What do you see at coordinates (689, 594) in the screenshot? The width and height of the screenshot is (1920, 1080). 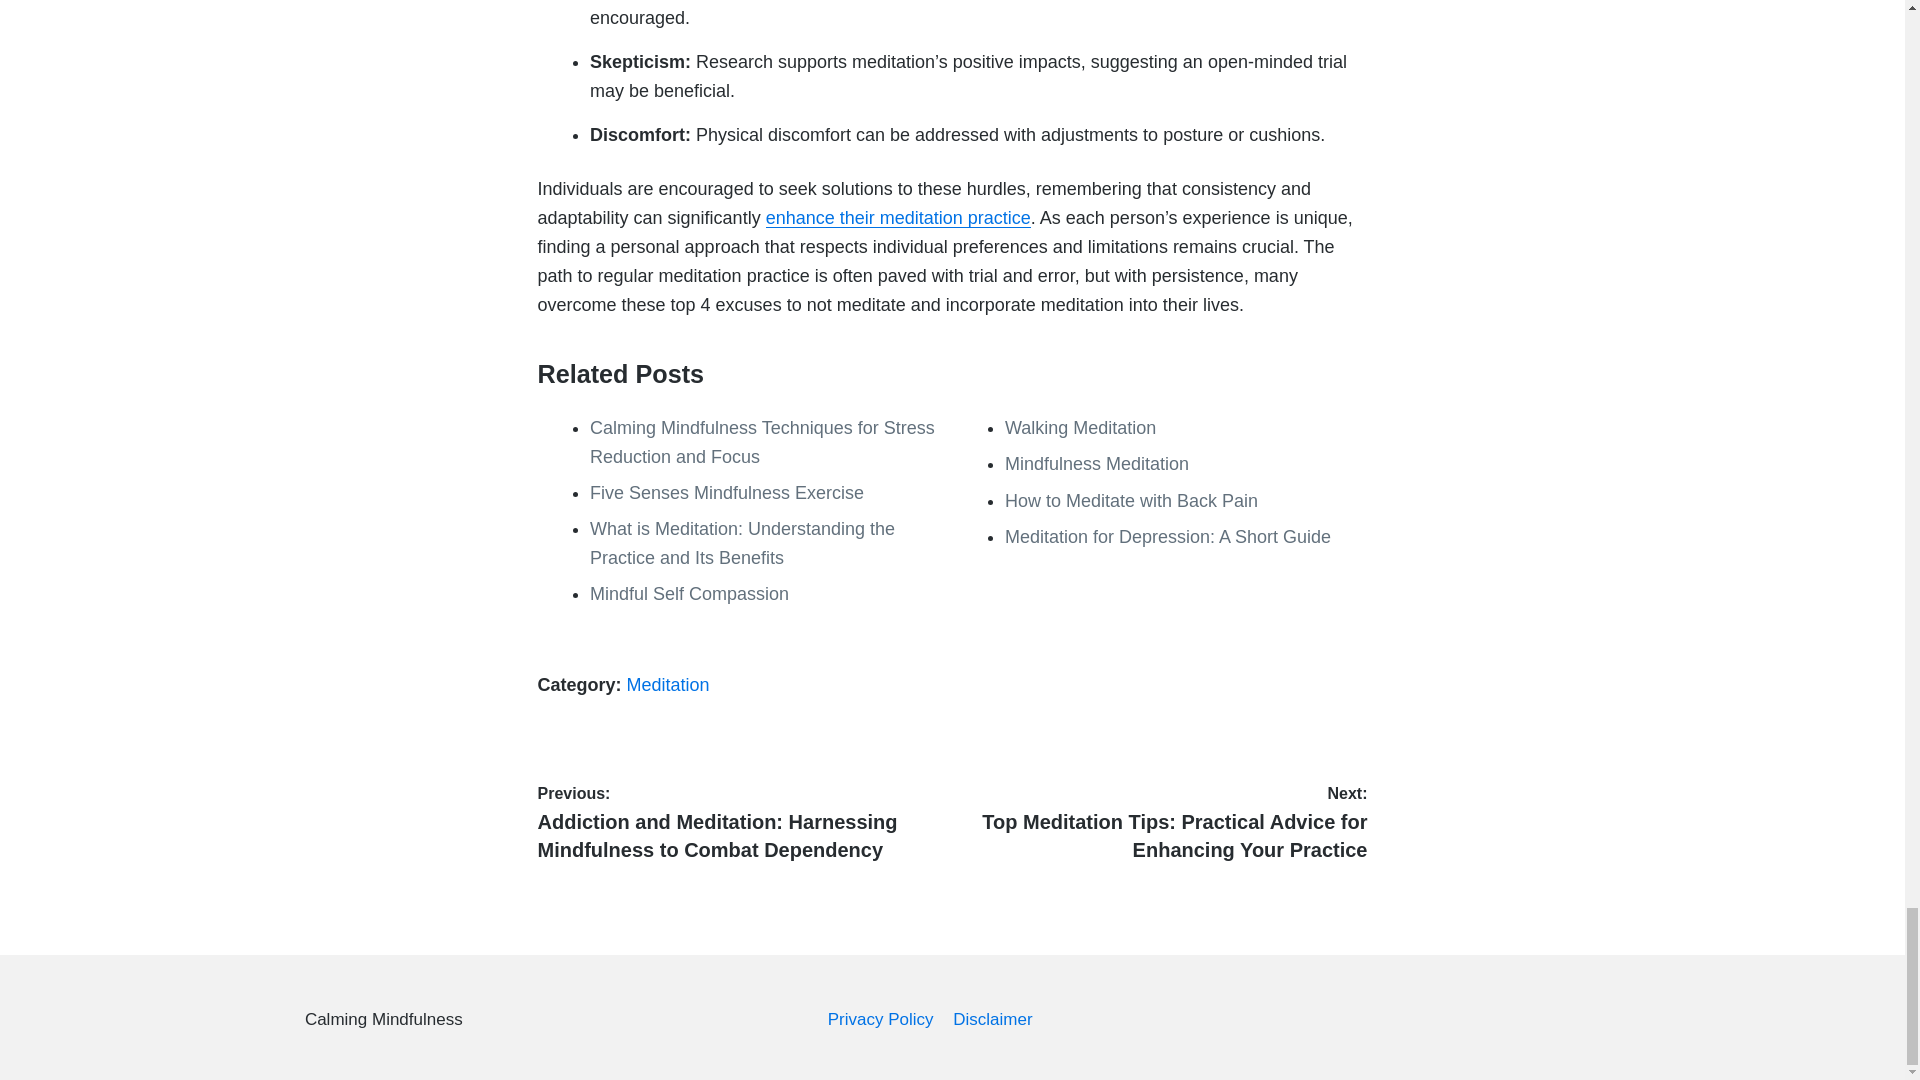 I see `Mindful Self Compassion` at bounding box center [689, 594].